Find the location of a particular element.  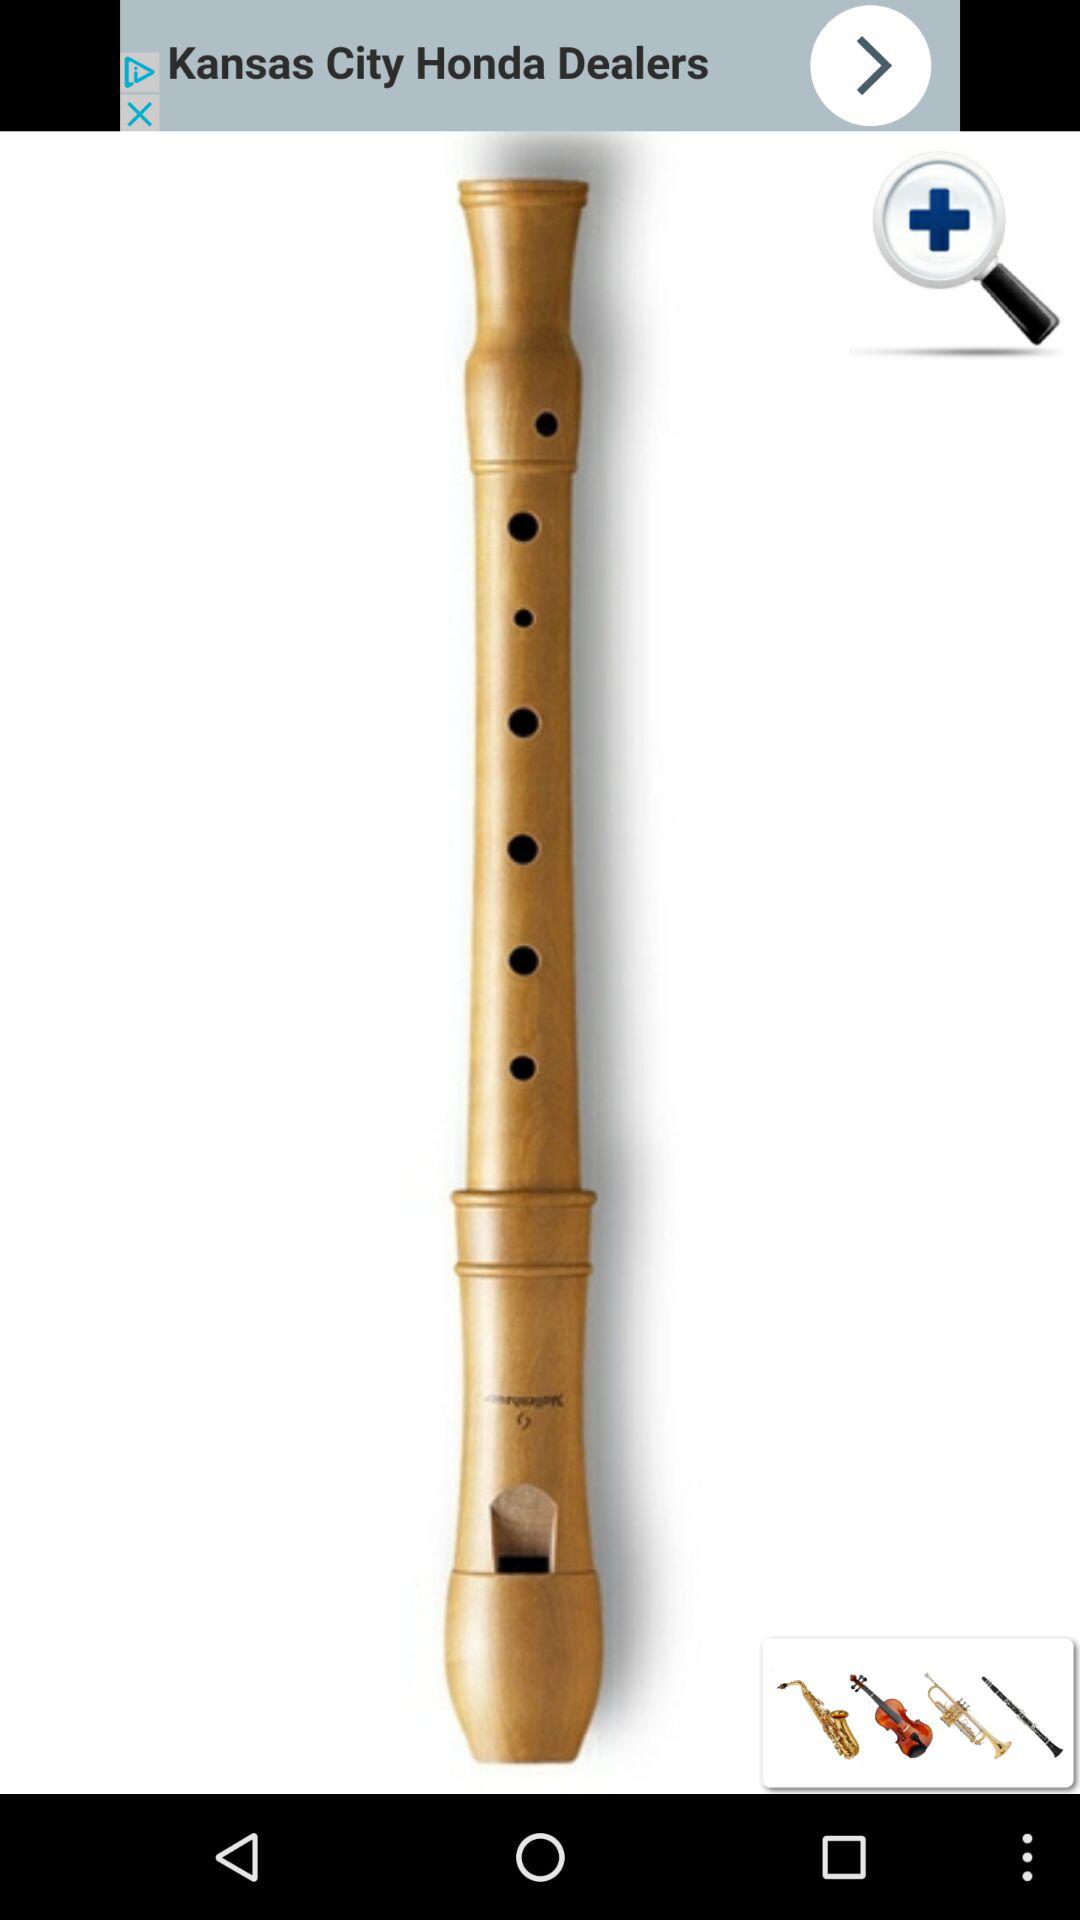

click advertisement is located at coordinates (540, 66).